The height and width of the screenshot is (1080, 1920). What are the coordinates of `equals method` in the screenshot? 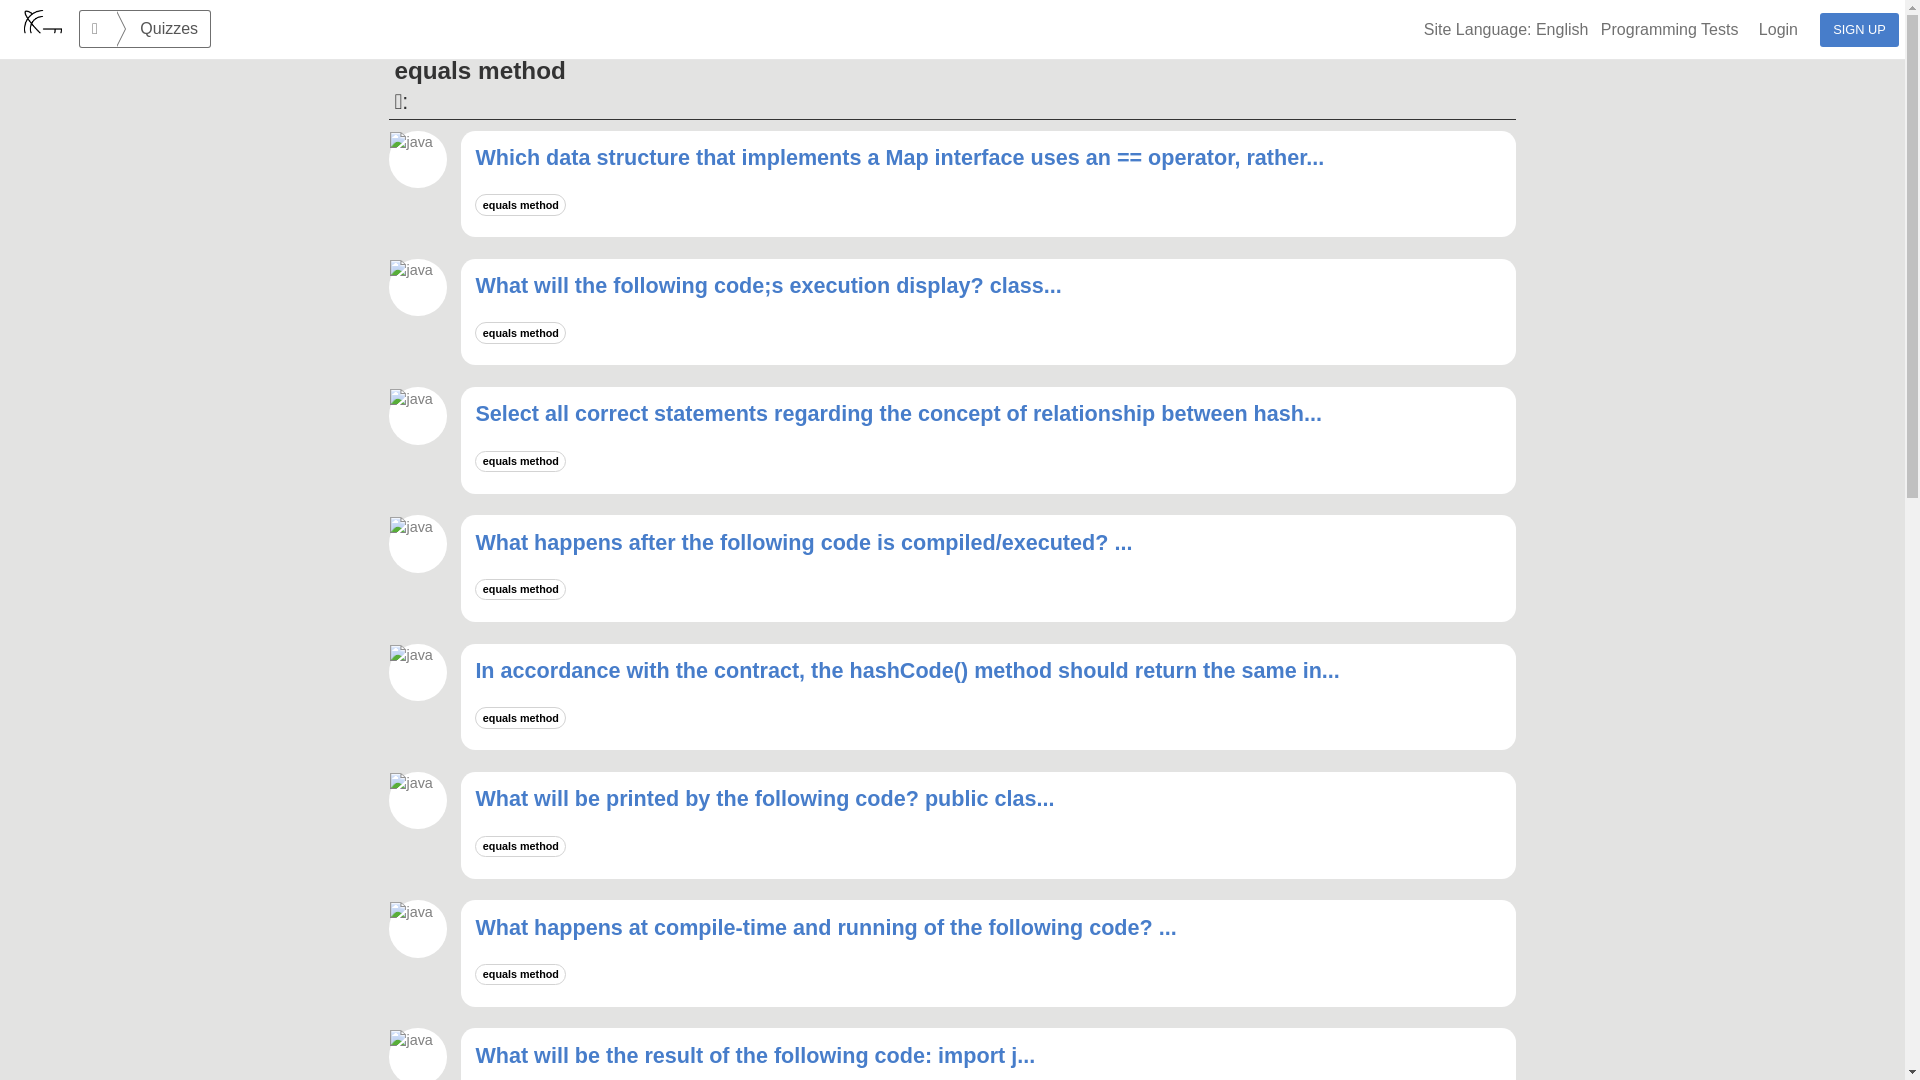 It's located at (522, 588).